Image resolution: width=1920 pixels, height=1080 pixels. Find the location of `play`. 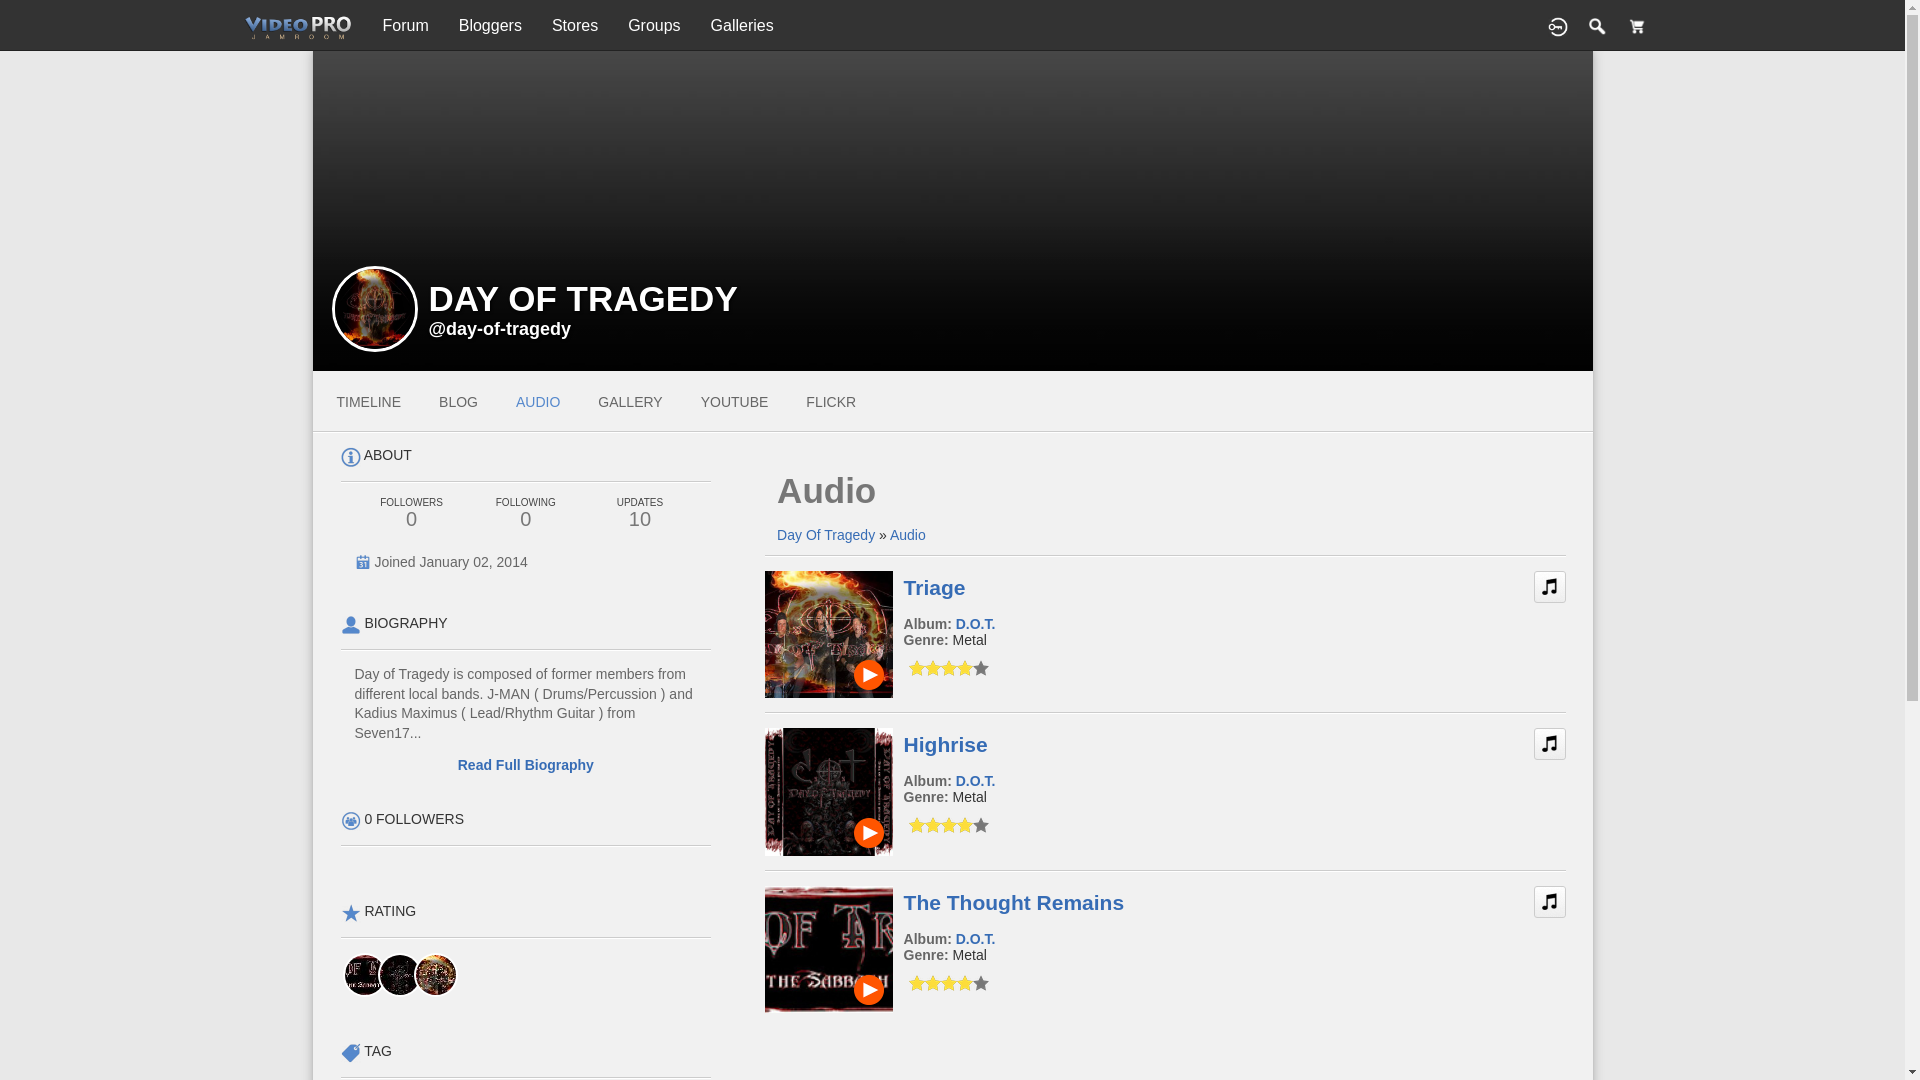

play is located at coordinates (868, 832).